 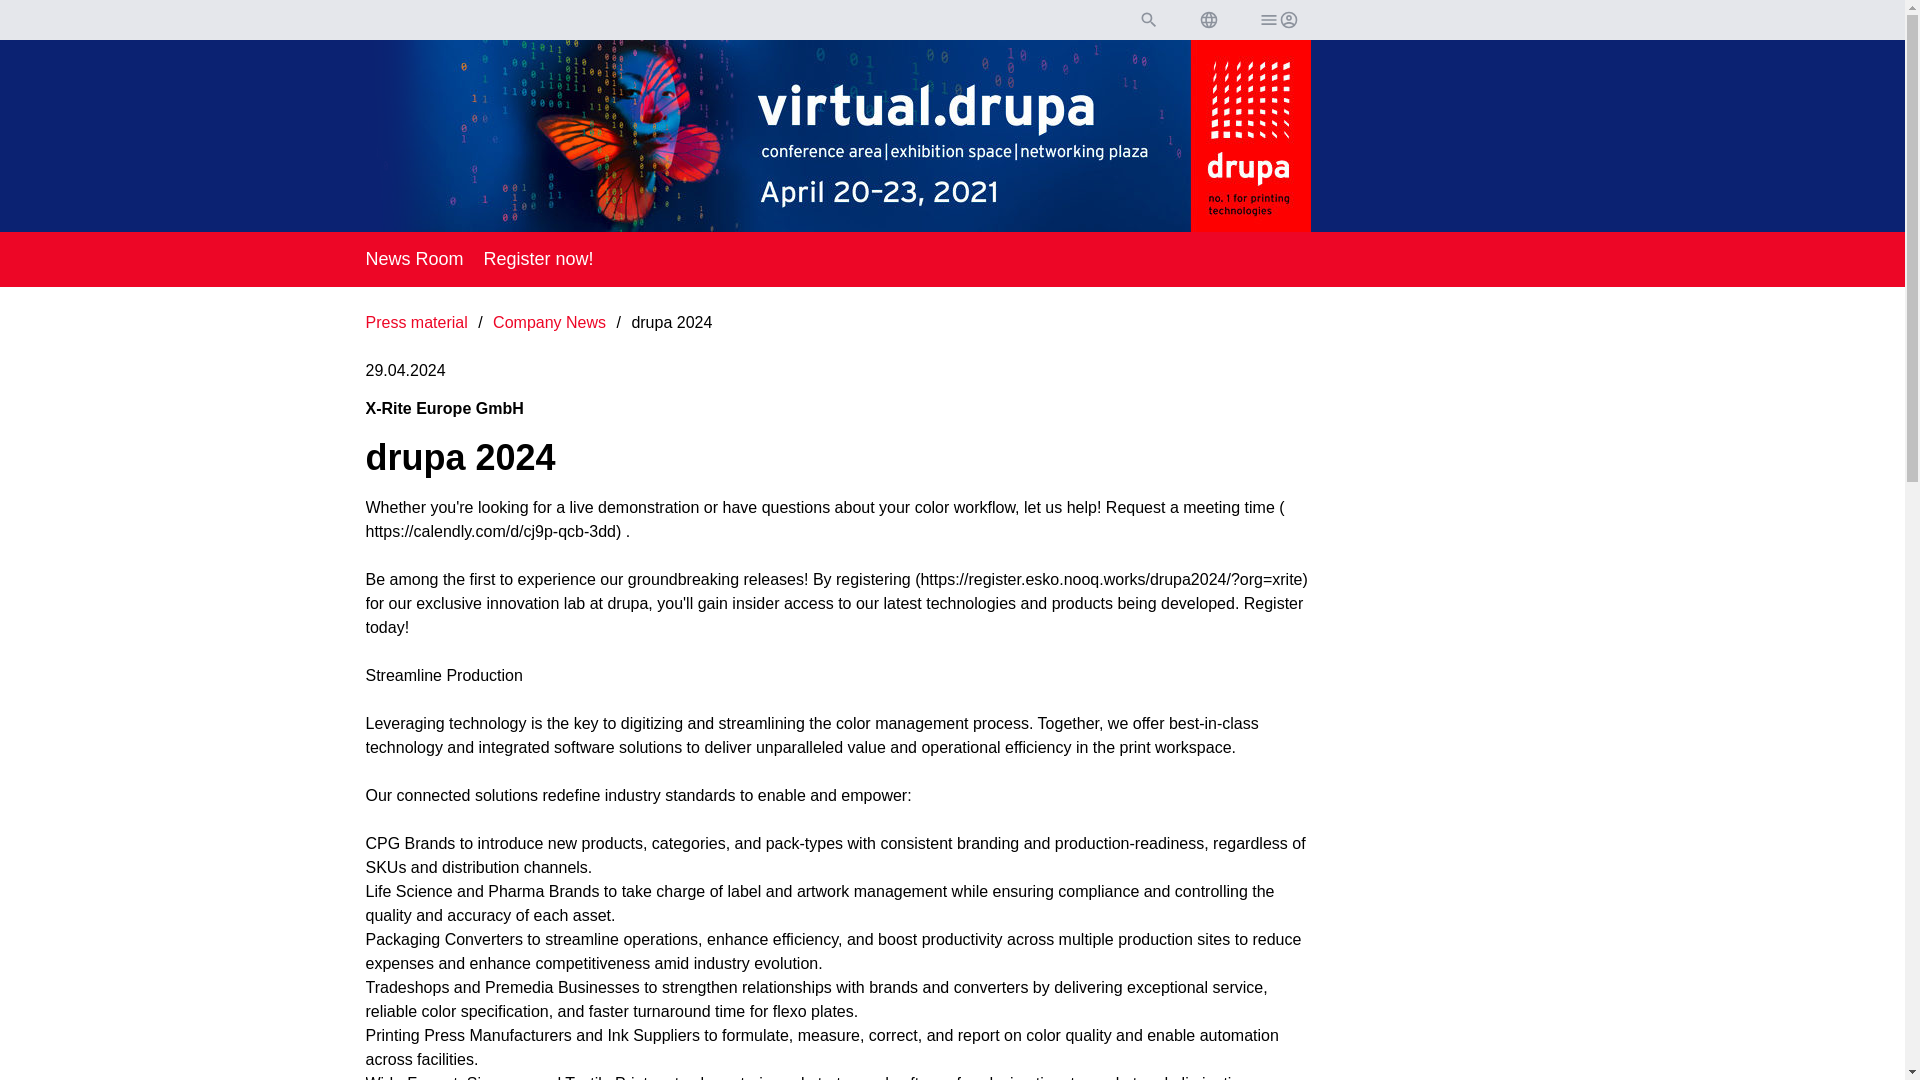 I want to click on Company News, so click(x=552, y=322).